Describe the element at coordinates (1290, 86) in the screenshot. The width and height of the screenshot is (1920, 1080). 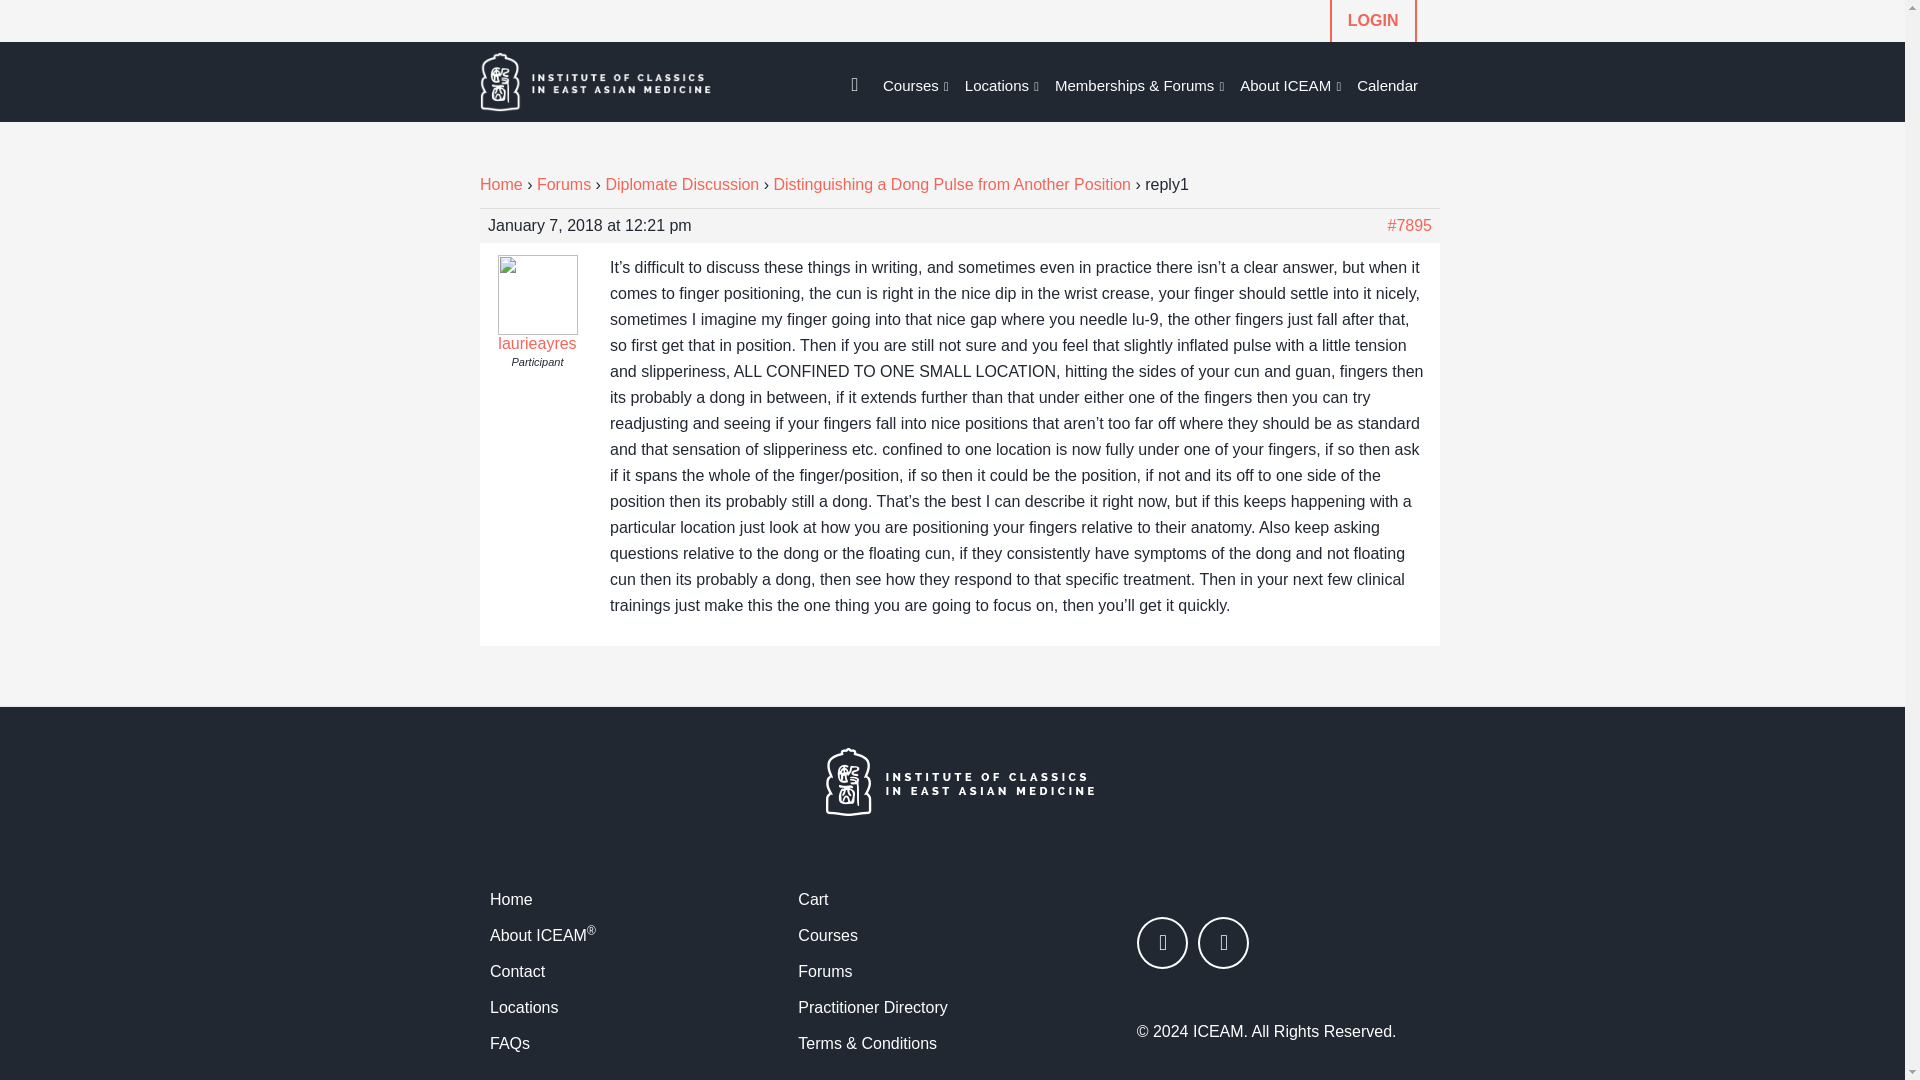
I see `About ICEAM` at that location.